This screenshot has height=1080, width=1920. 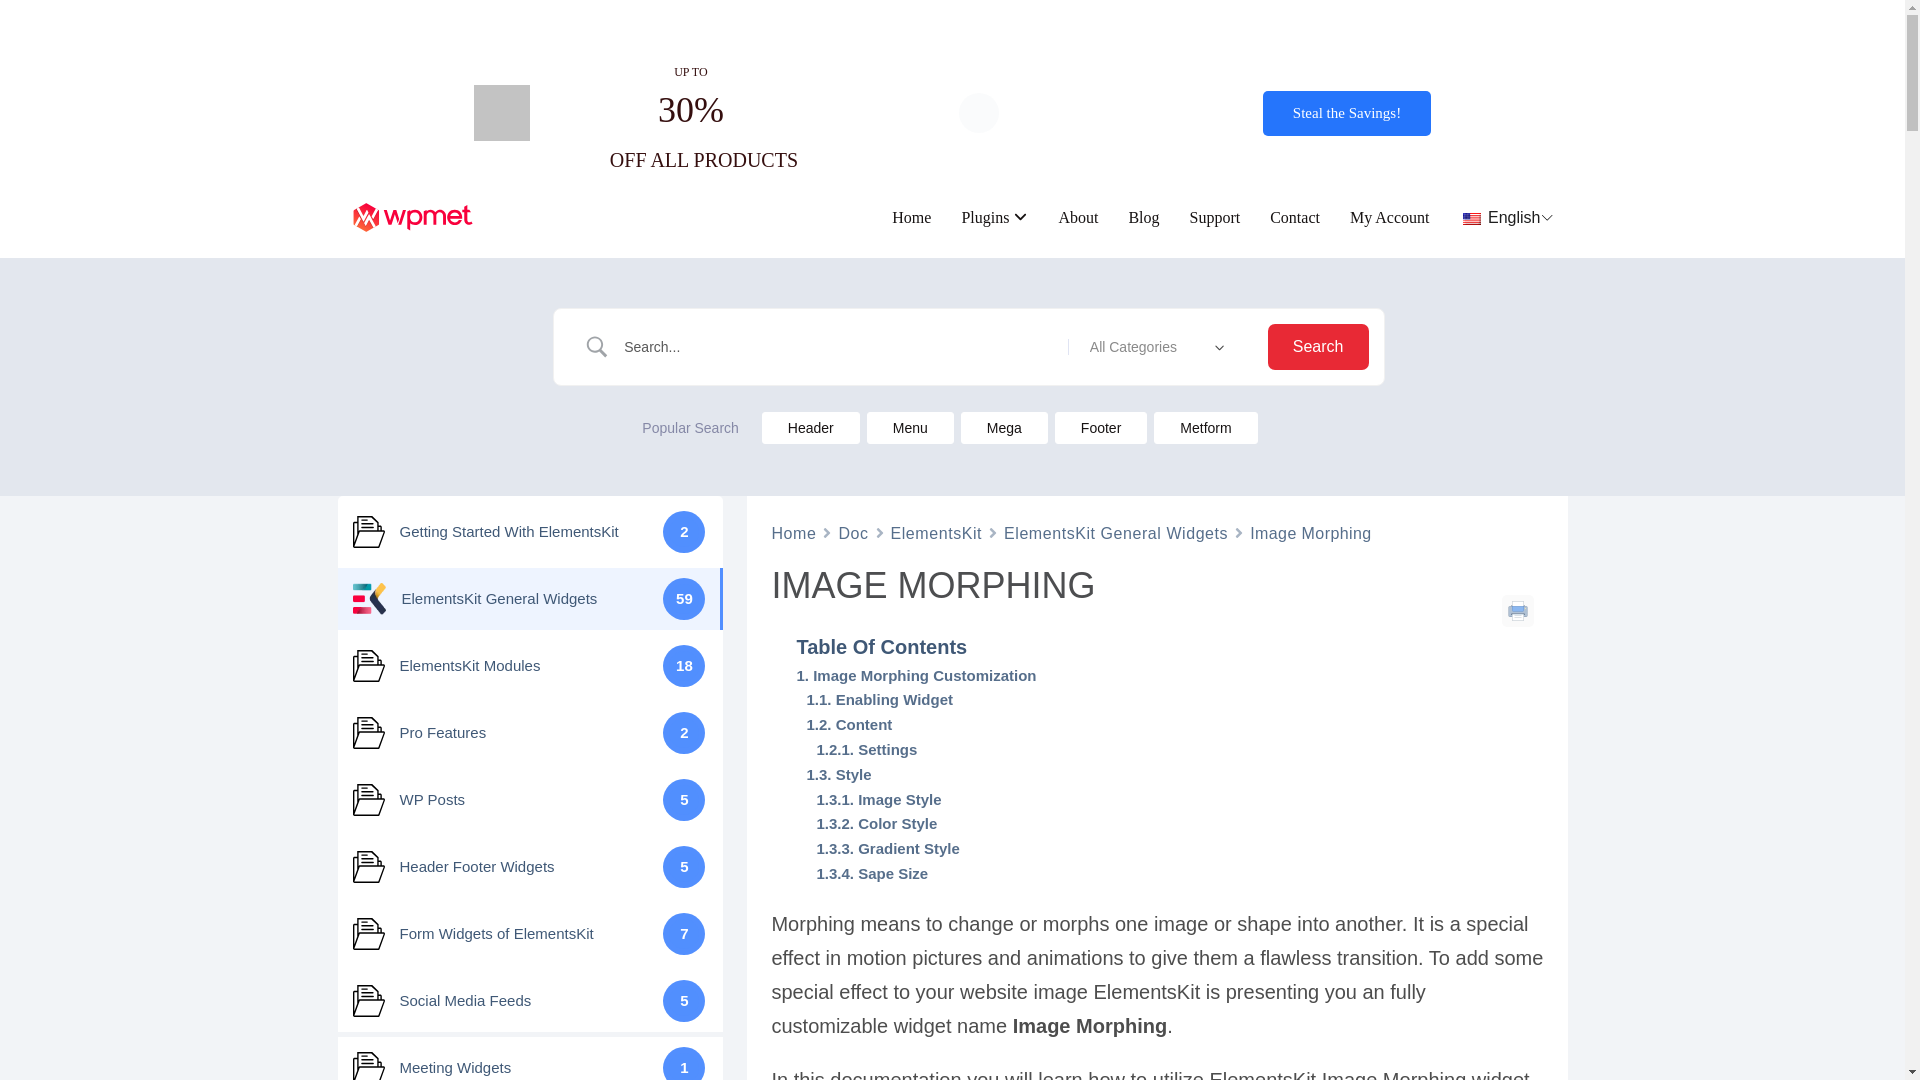 What do you see at coordinates (1346, 113) in the screenshot?
I see `Steal the Savings!` at bounding box center [1346, 113].